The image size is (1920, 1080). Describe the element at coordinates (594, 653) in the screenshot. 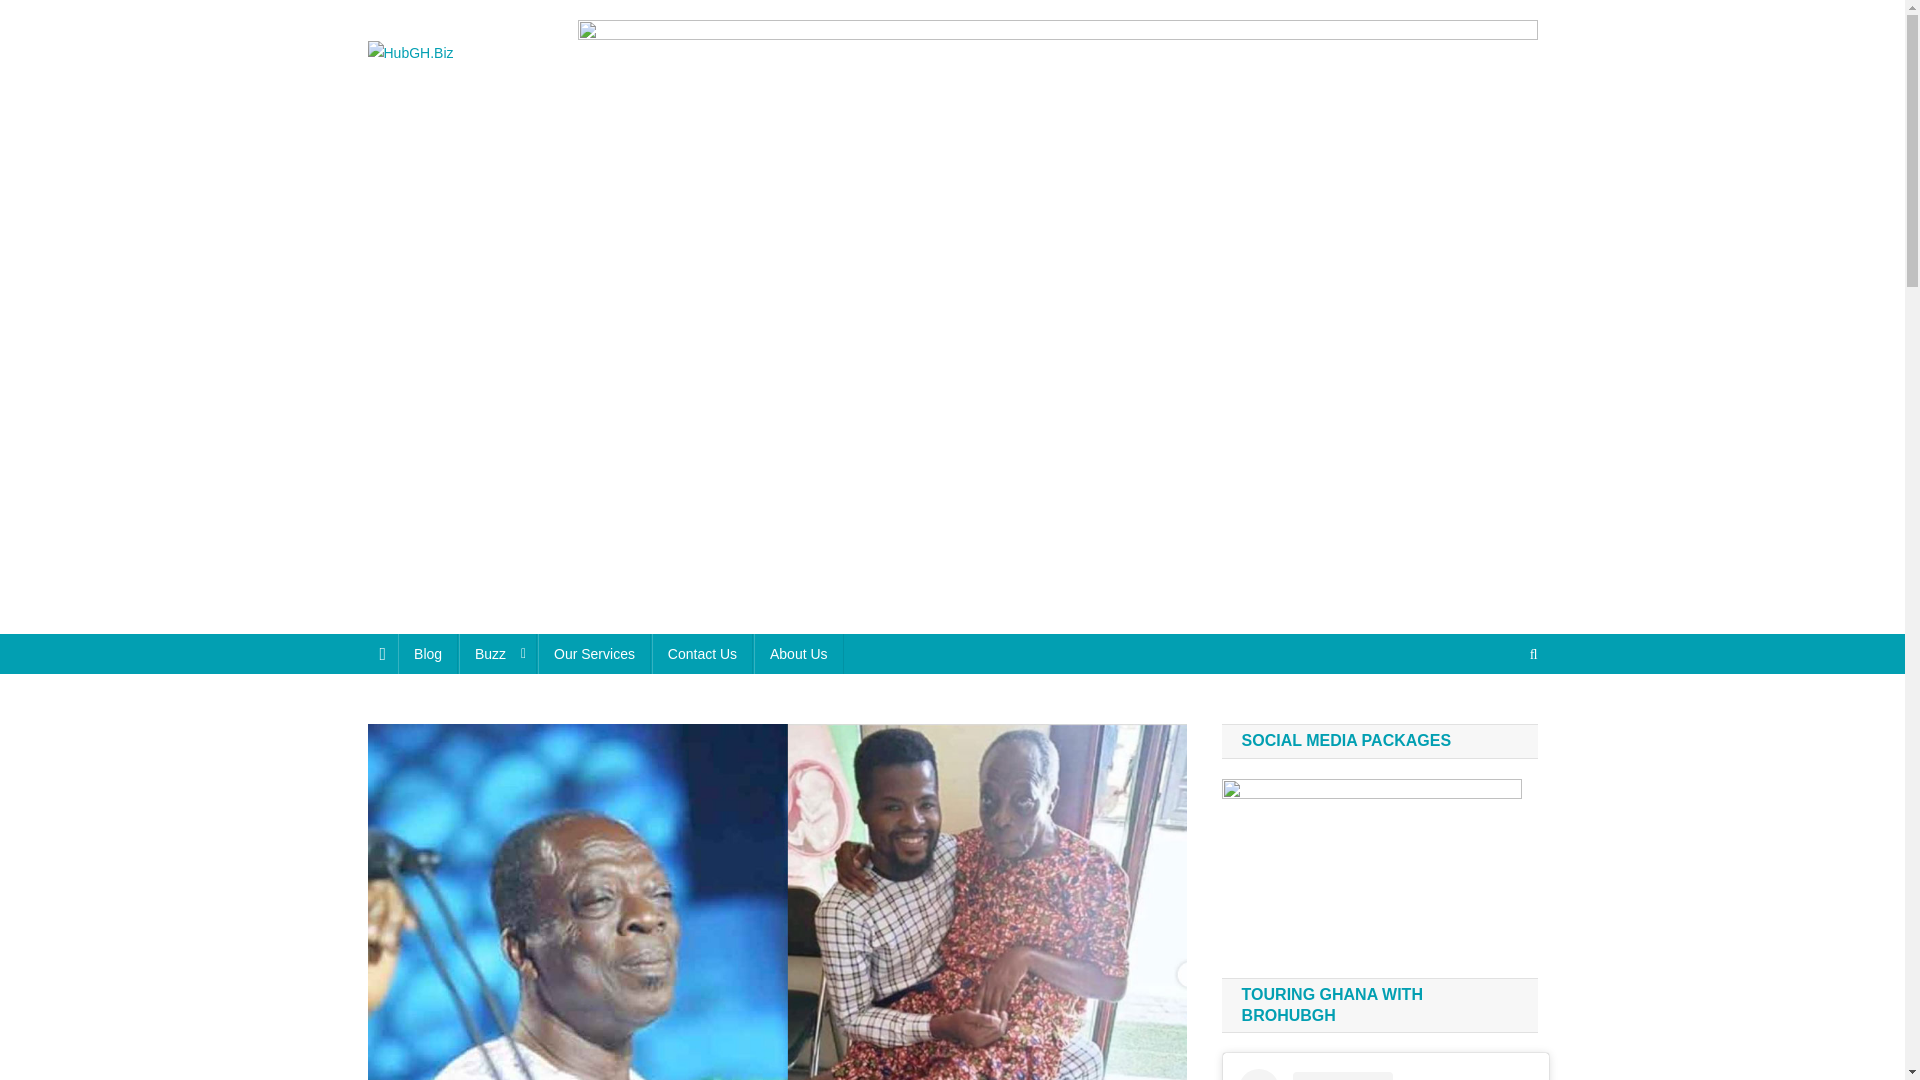

I see `Our Services` at that location.